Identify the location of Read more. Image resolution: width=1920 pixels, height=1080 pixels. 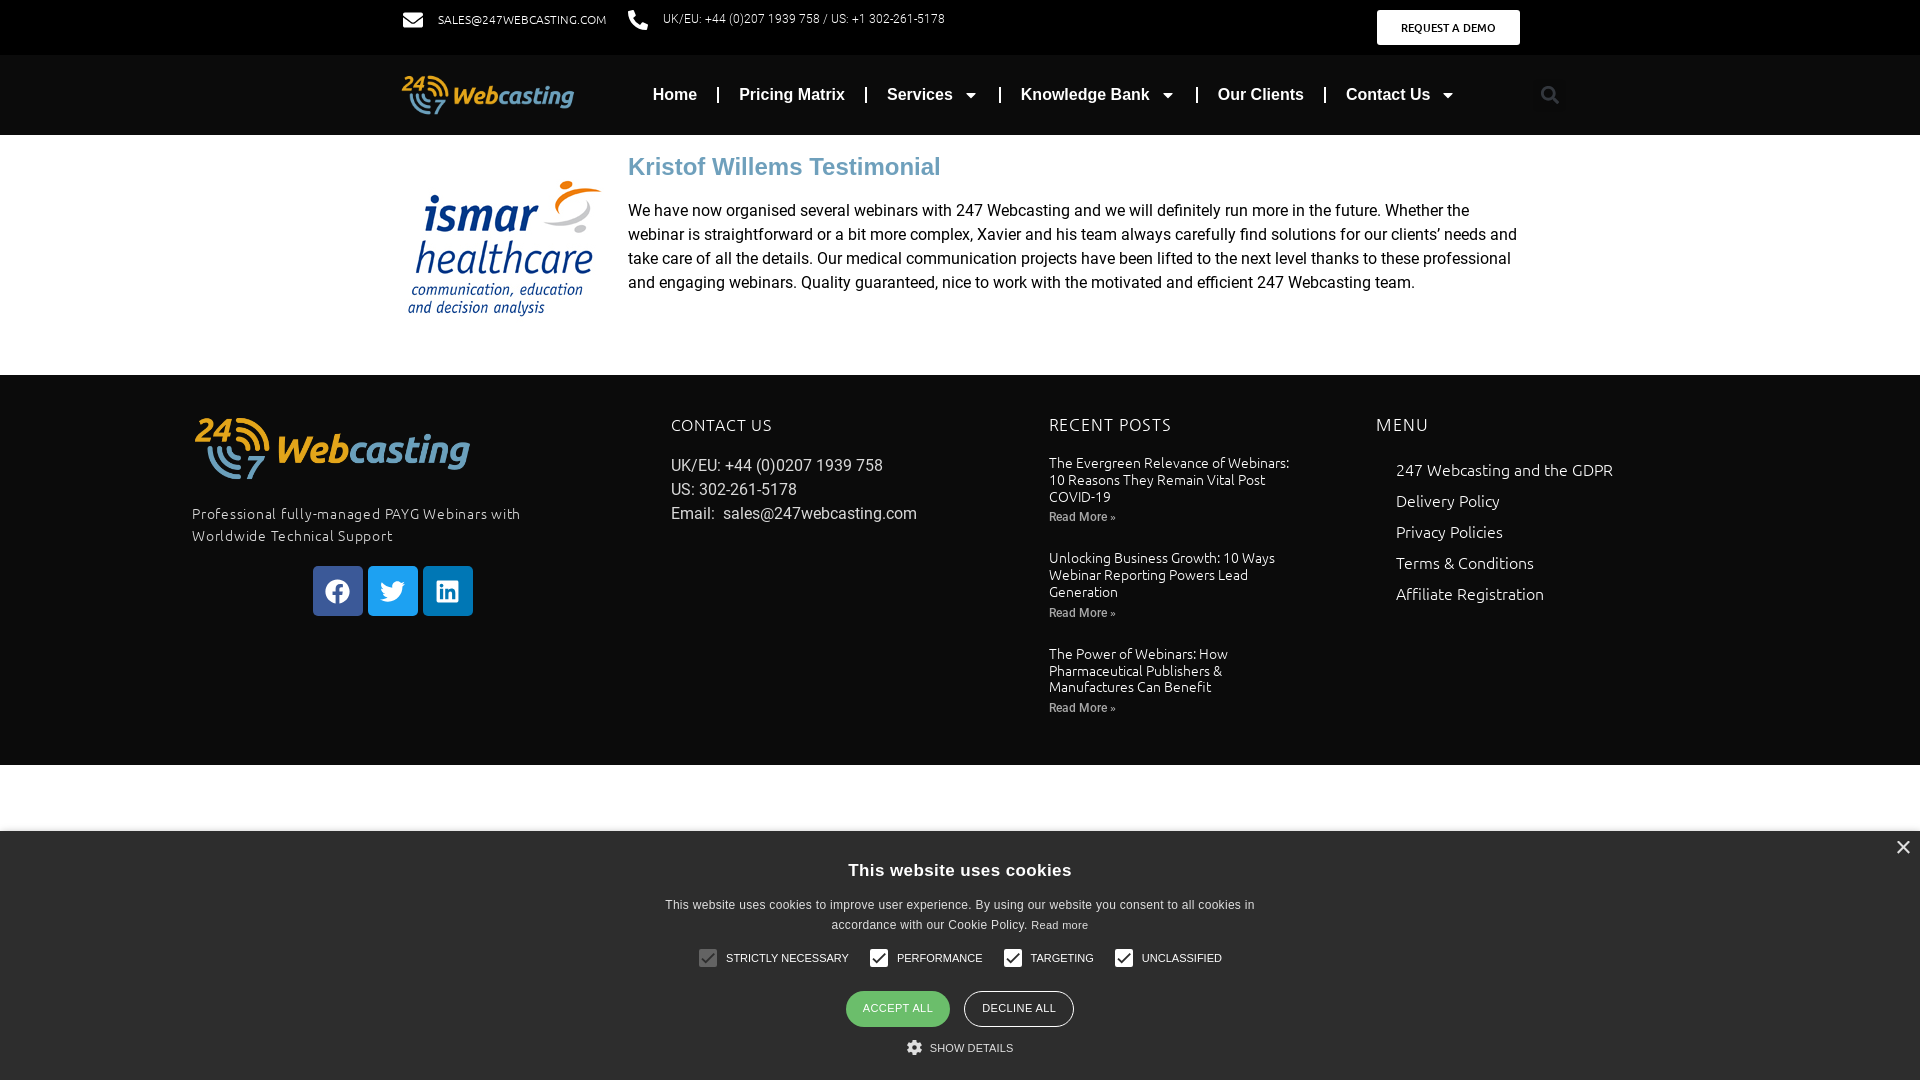
(1060, 925).